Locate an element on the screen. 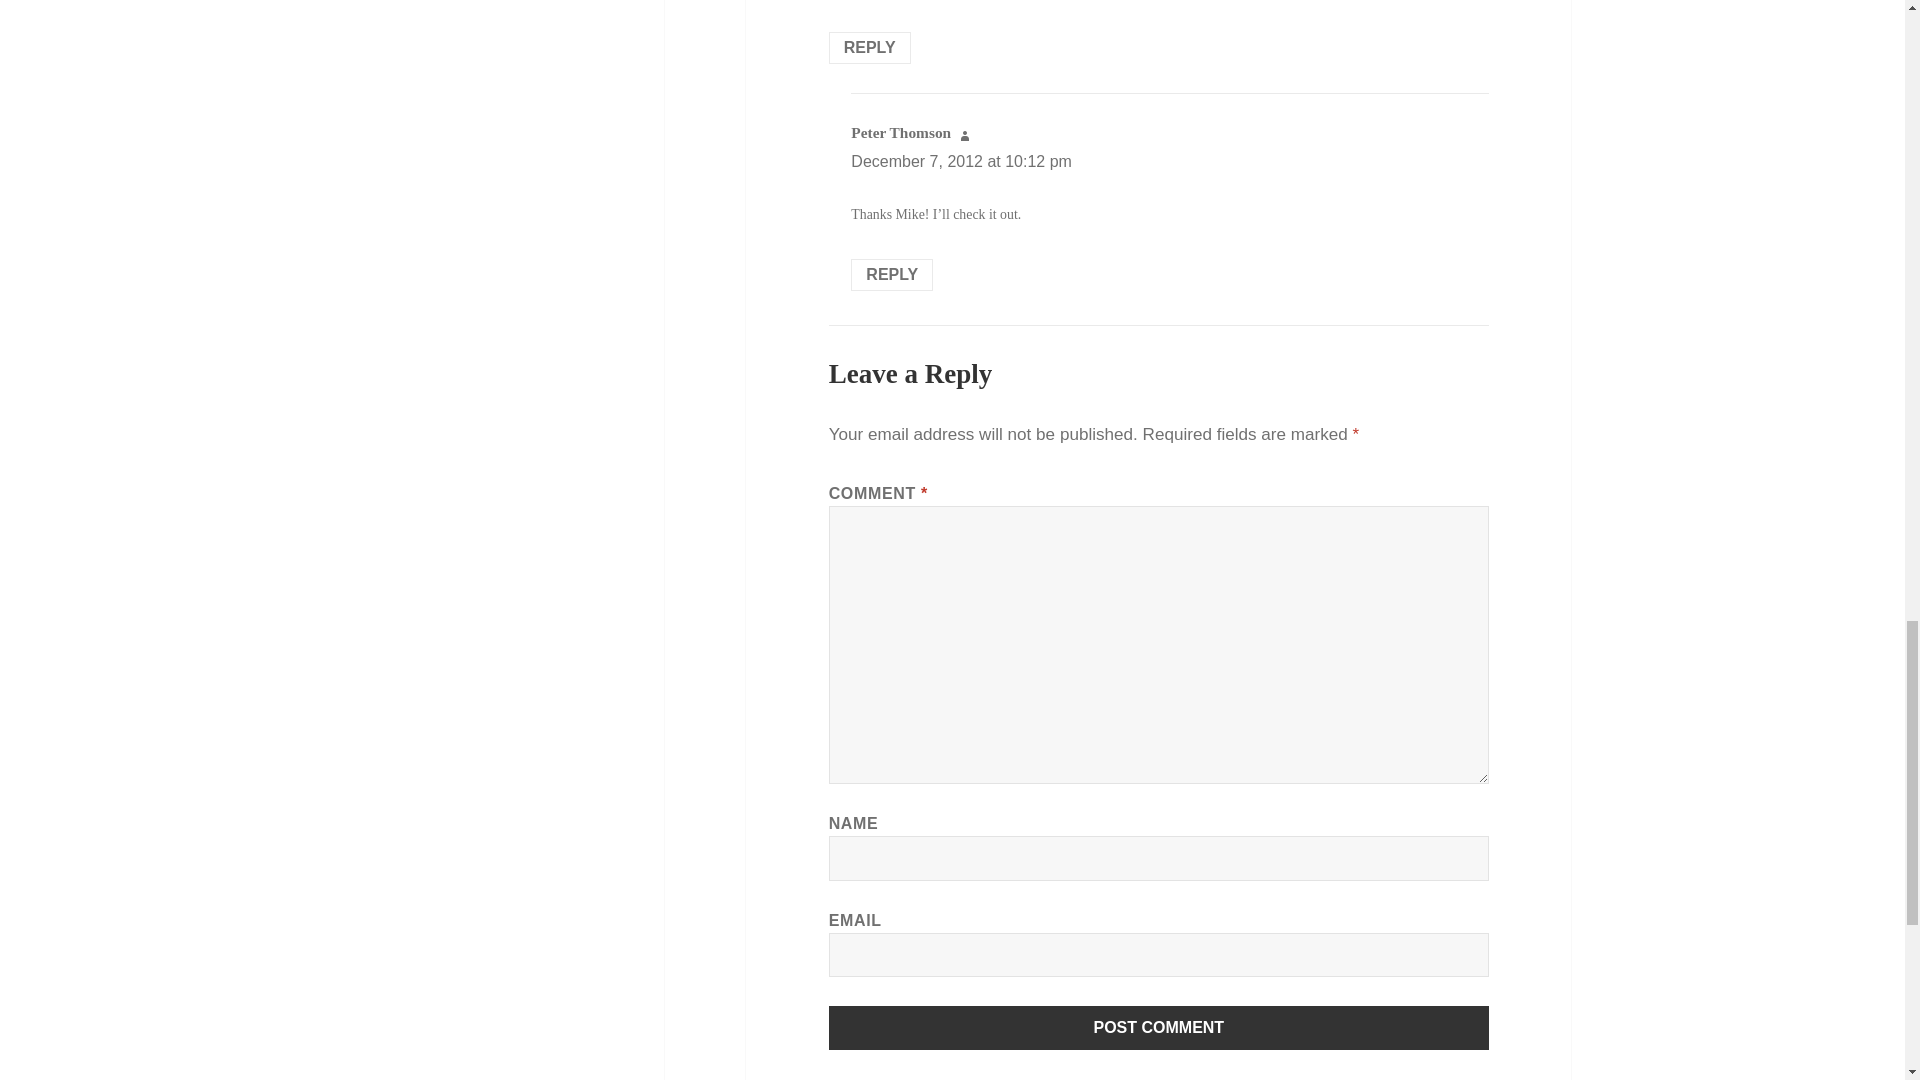 The image size is (1920, 1080). Post Comment is located at coordinates (1159, 1027).